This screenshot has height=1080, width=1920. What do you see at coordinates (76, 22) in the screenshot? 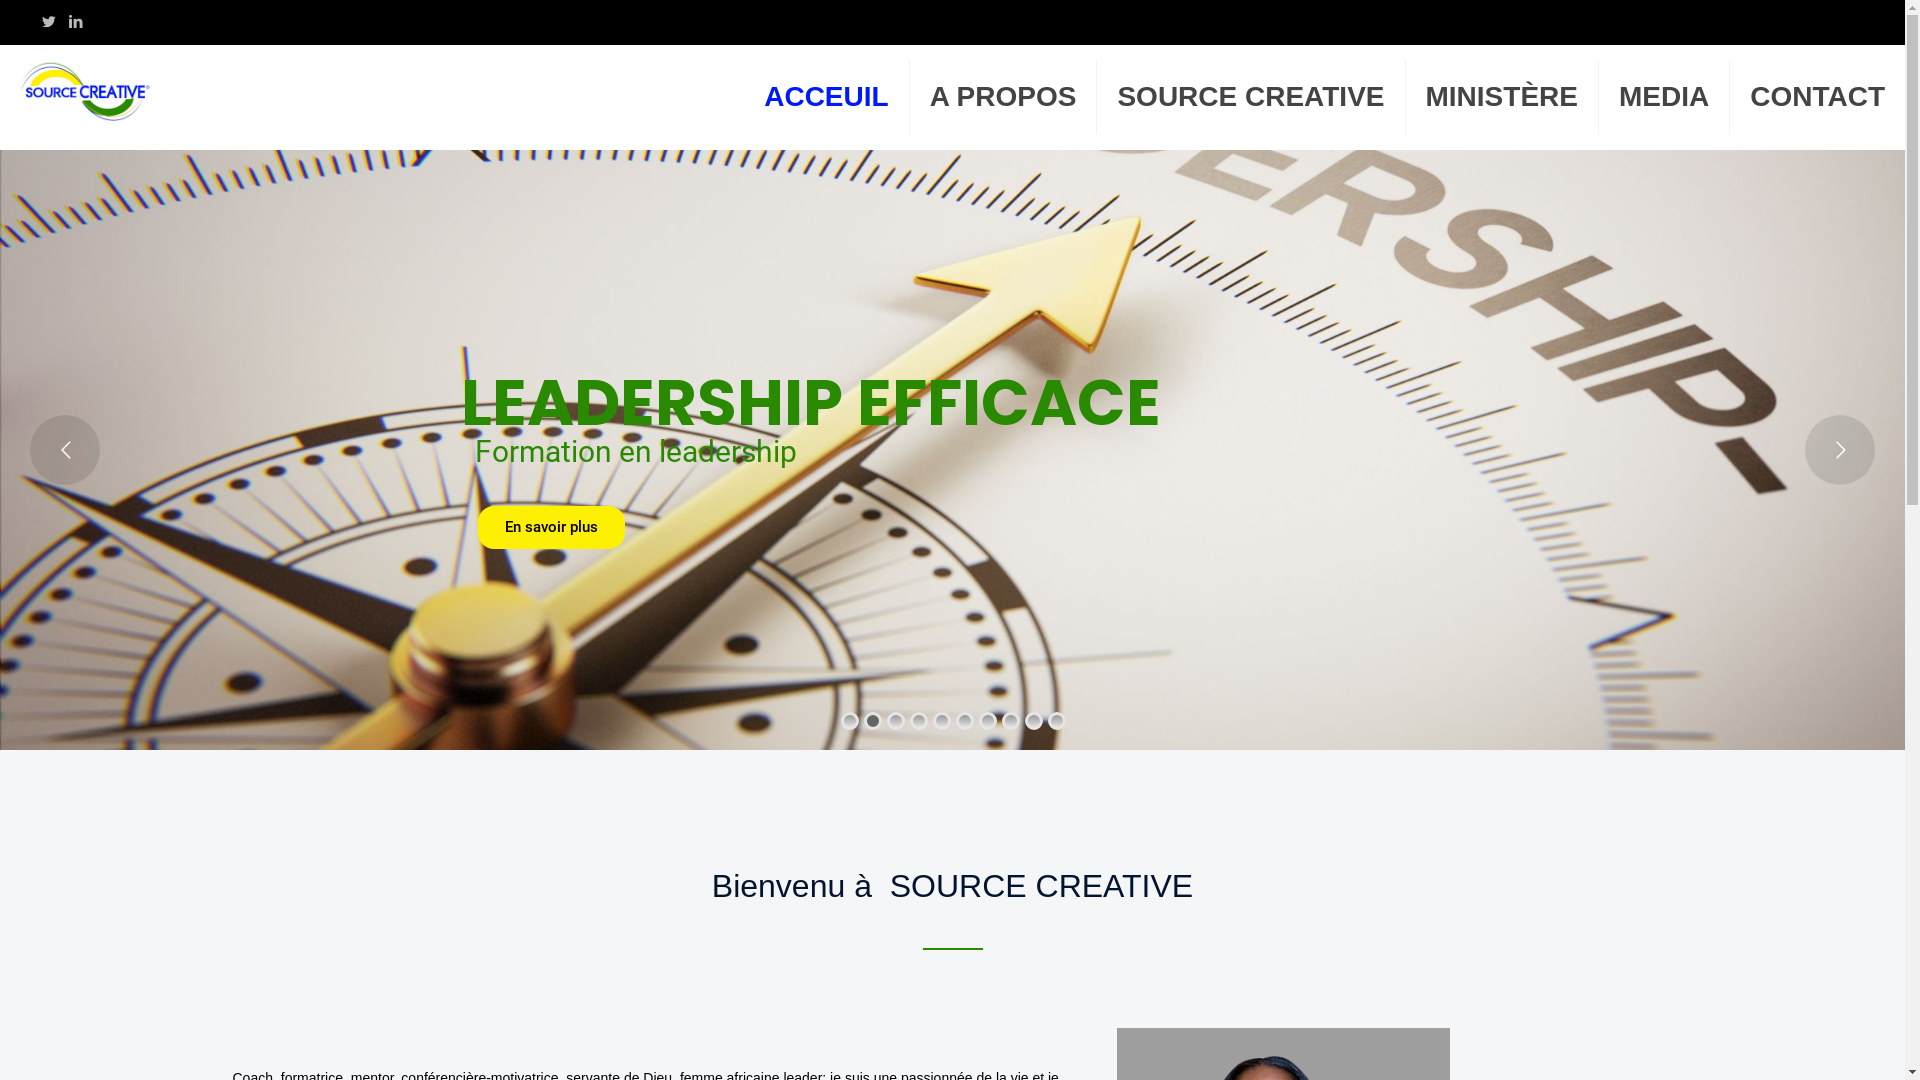
I see `LinkedIn` at bounding box center [76, 22].